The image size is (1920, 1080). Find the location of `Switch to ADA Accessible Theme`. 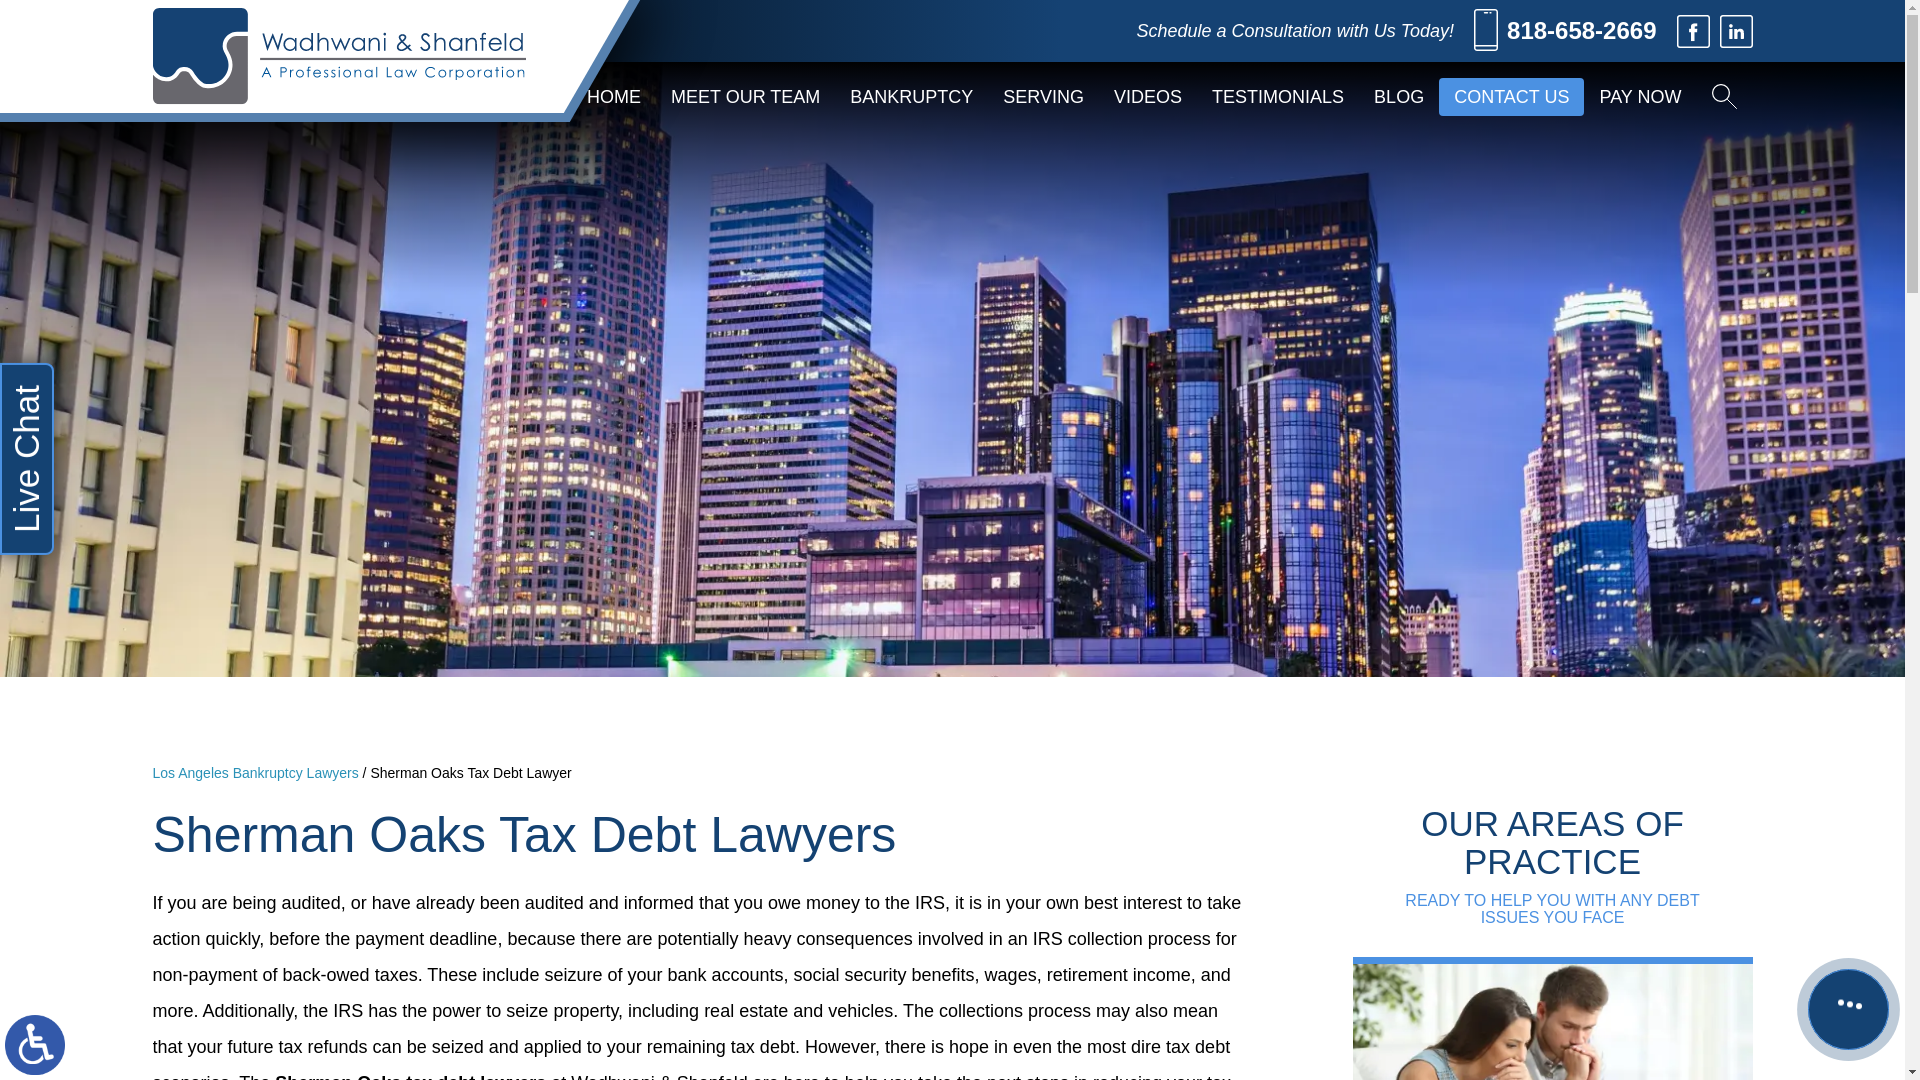

Switch to ADA Accessible Theme is located at coordinates (35, 1044).